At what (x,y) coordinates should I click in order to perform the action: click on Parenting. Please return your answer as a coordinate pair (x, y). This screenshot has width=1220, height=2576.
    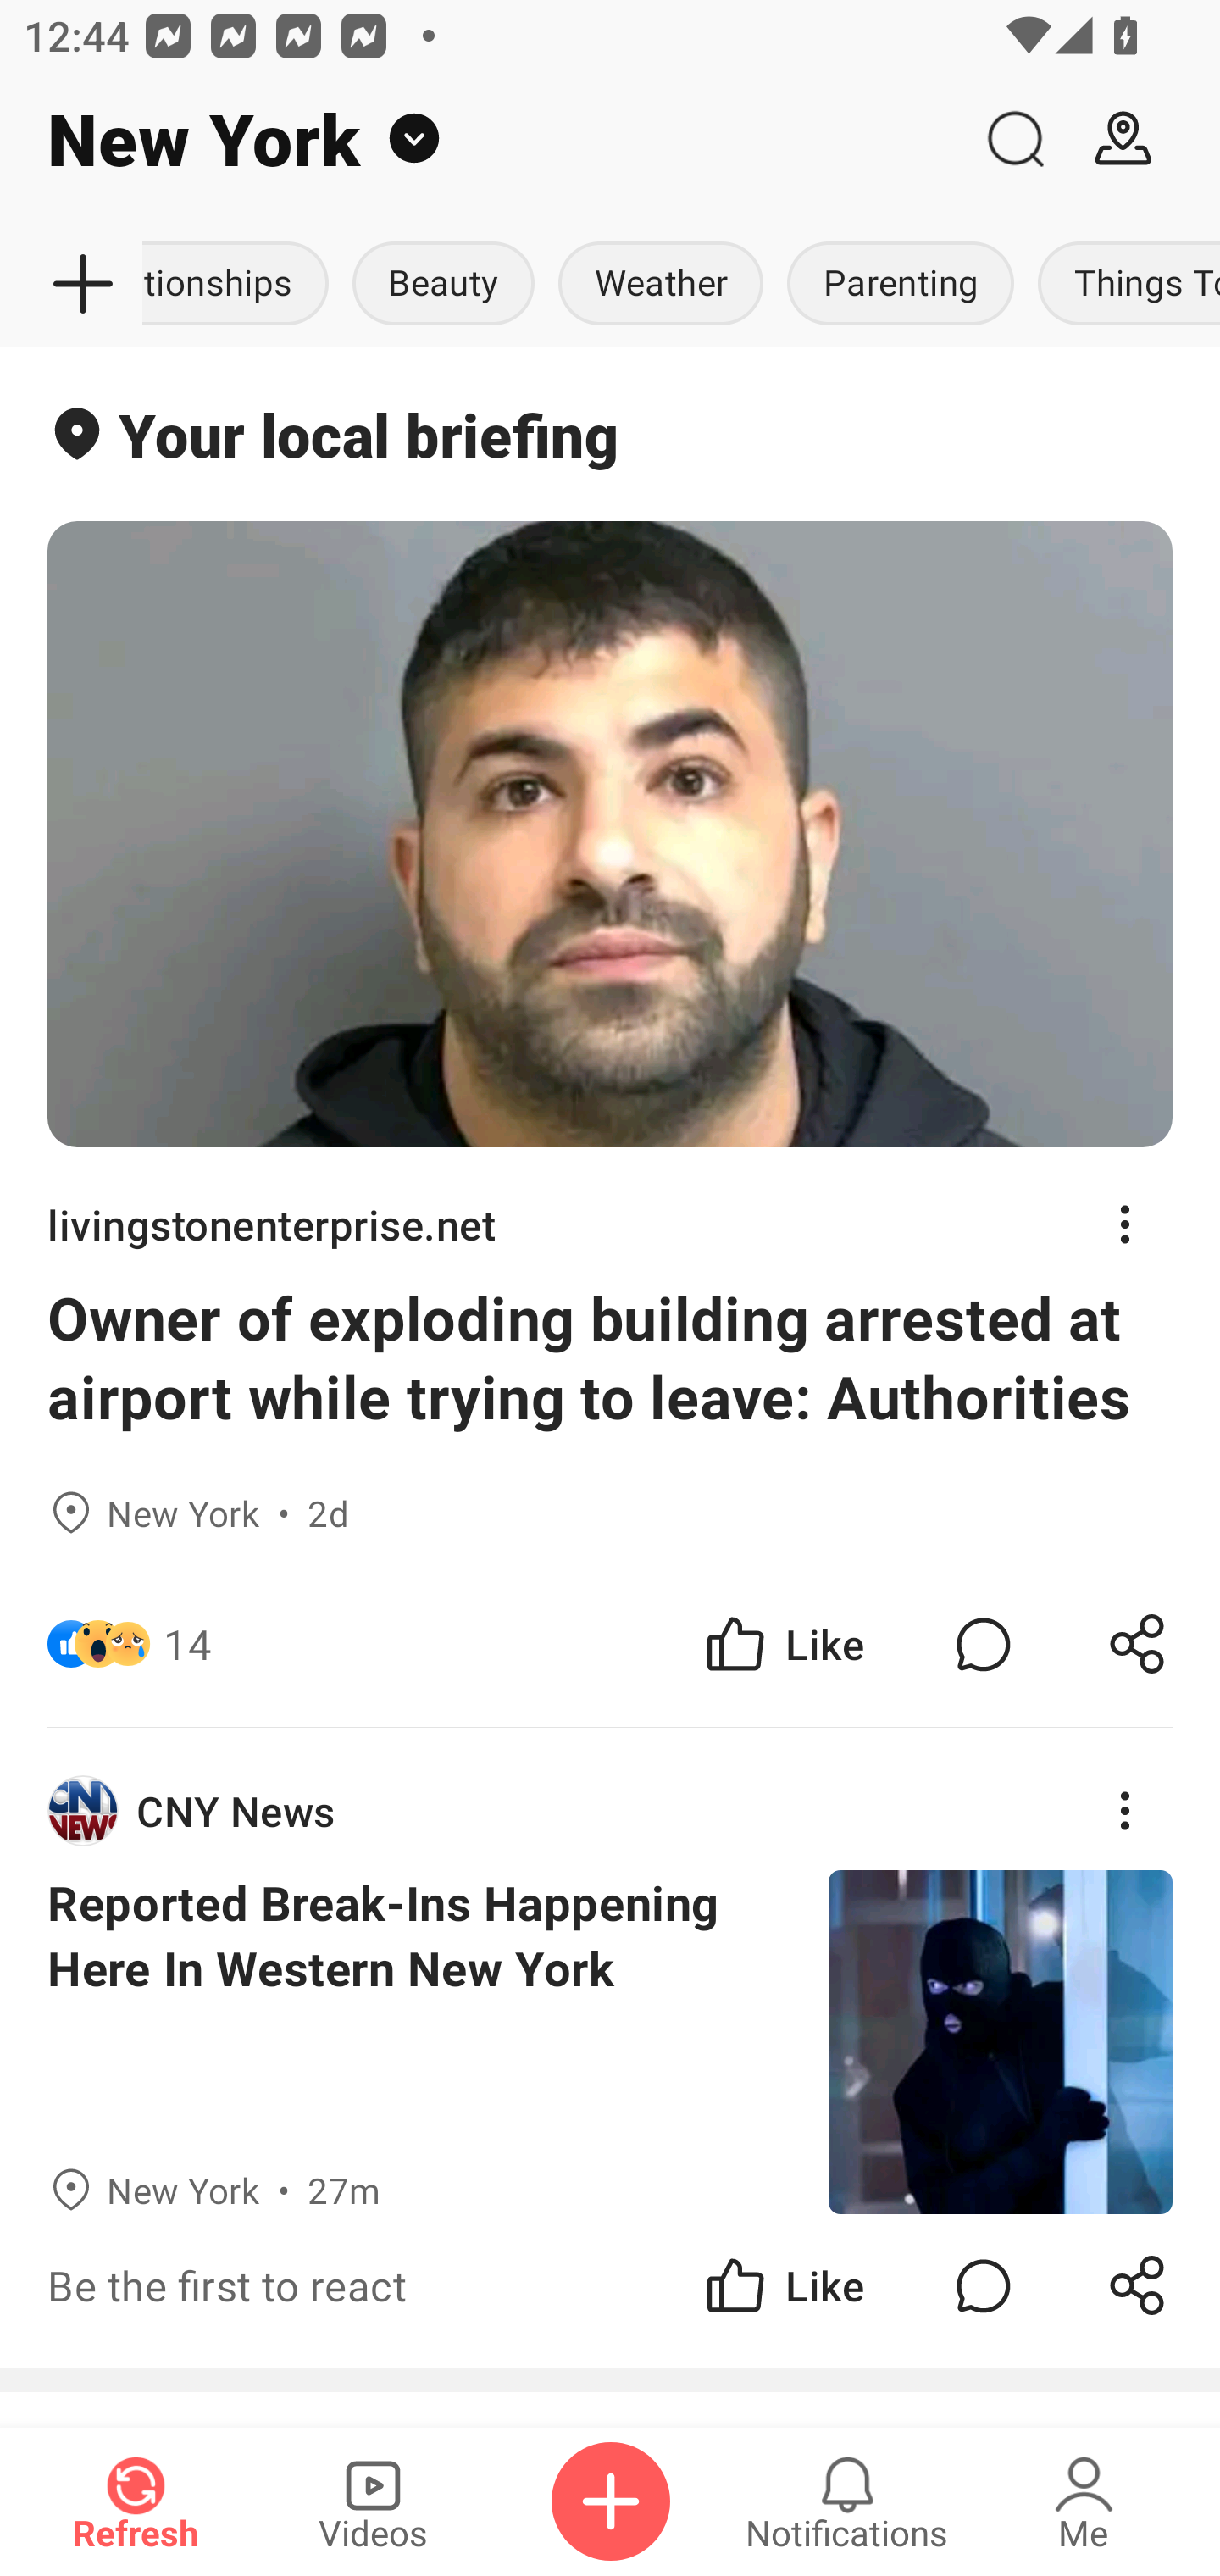
    Looking at the image, I should click on (900, 285).